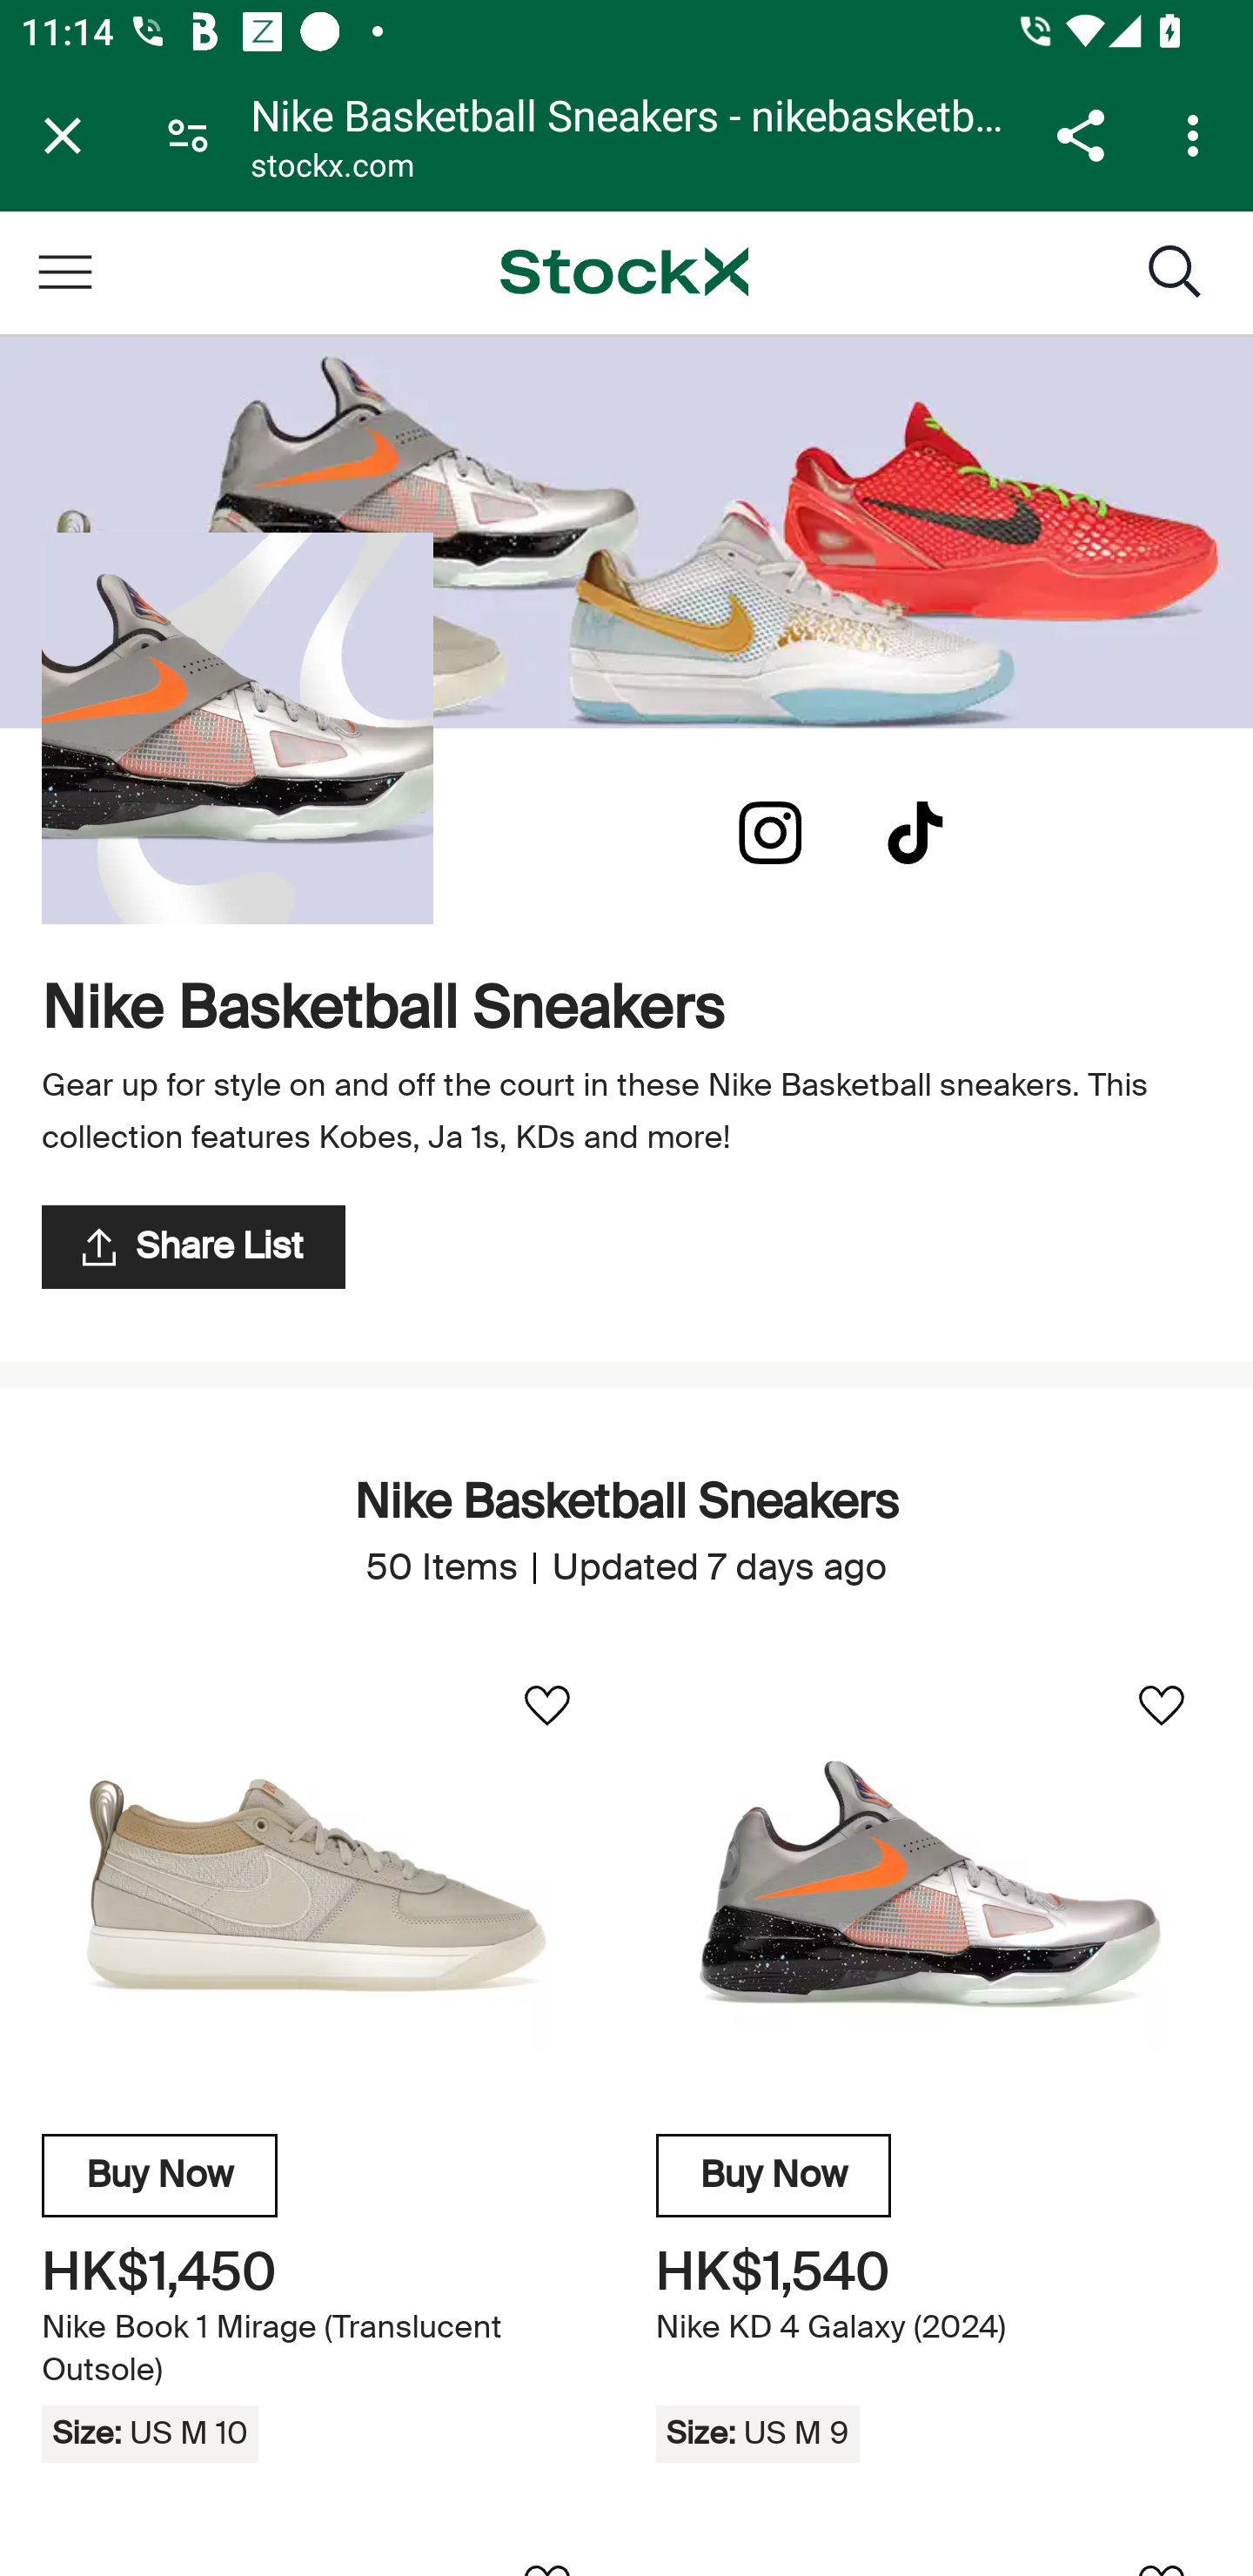  What do you see at coordinates (193, 1246) in the screenshot?
I see `Share List` at bounding box center [193, 1246].